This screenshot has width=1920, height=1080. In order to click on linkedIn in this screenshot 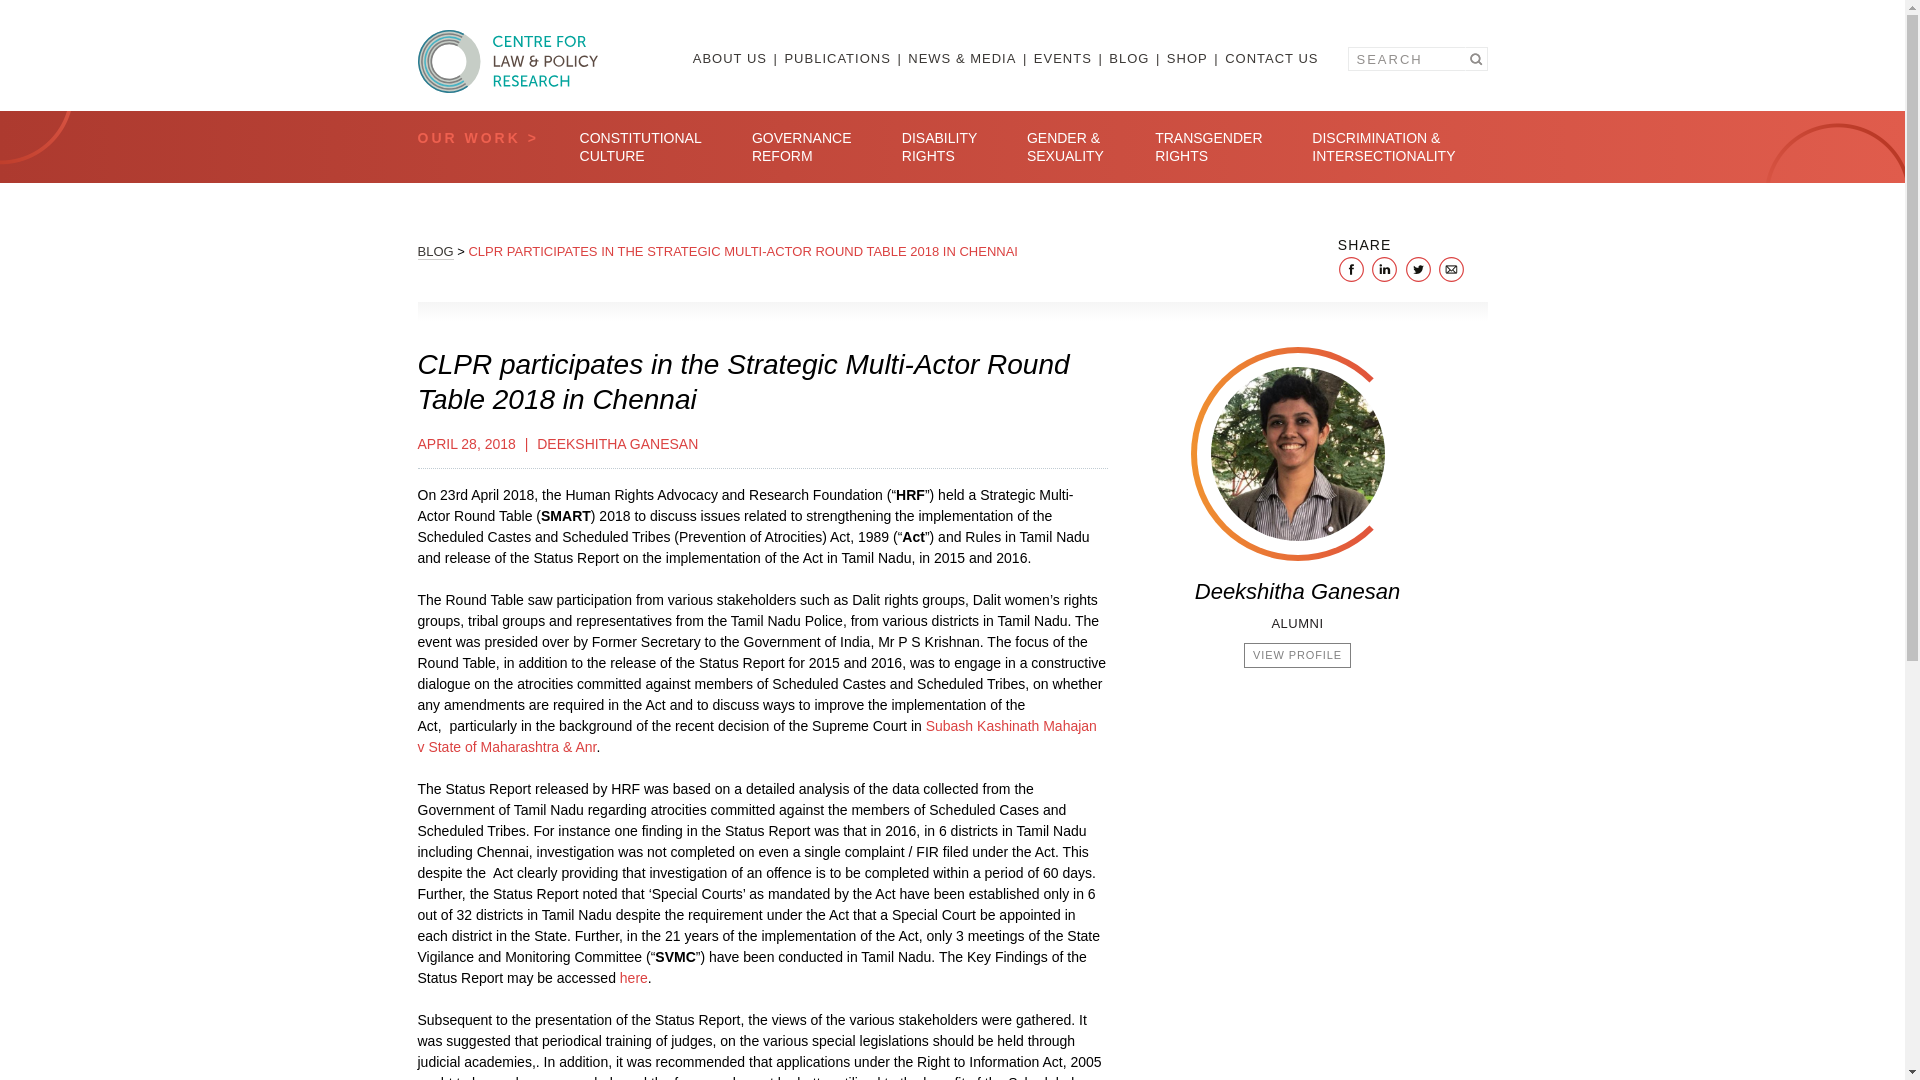, I will do `click(1384, 268)`.